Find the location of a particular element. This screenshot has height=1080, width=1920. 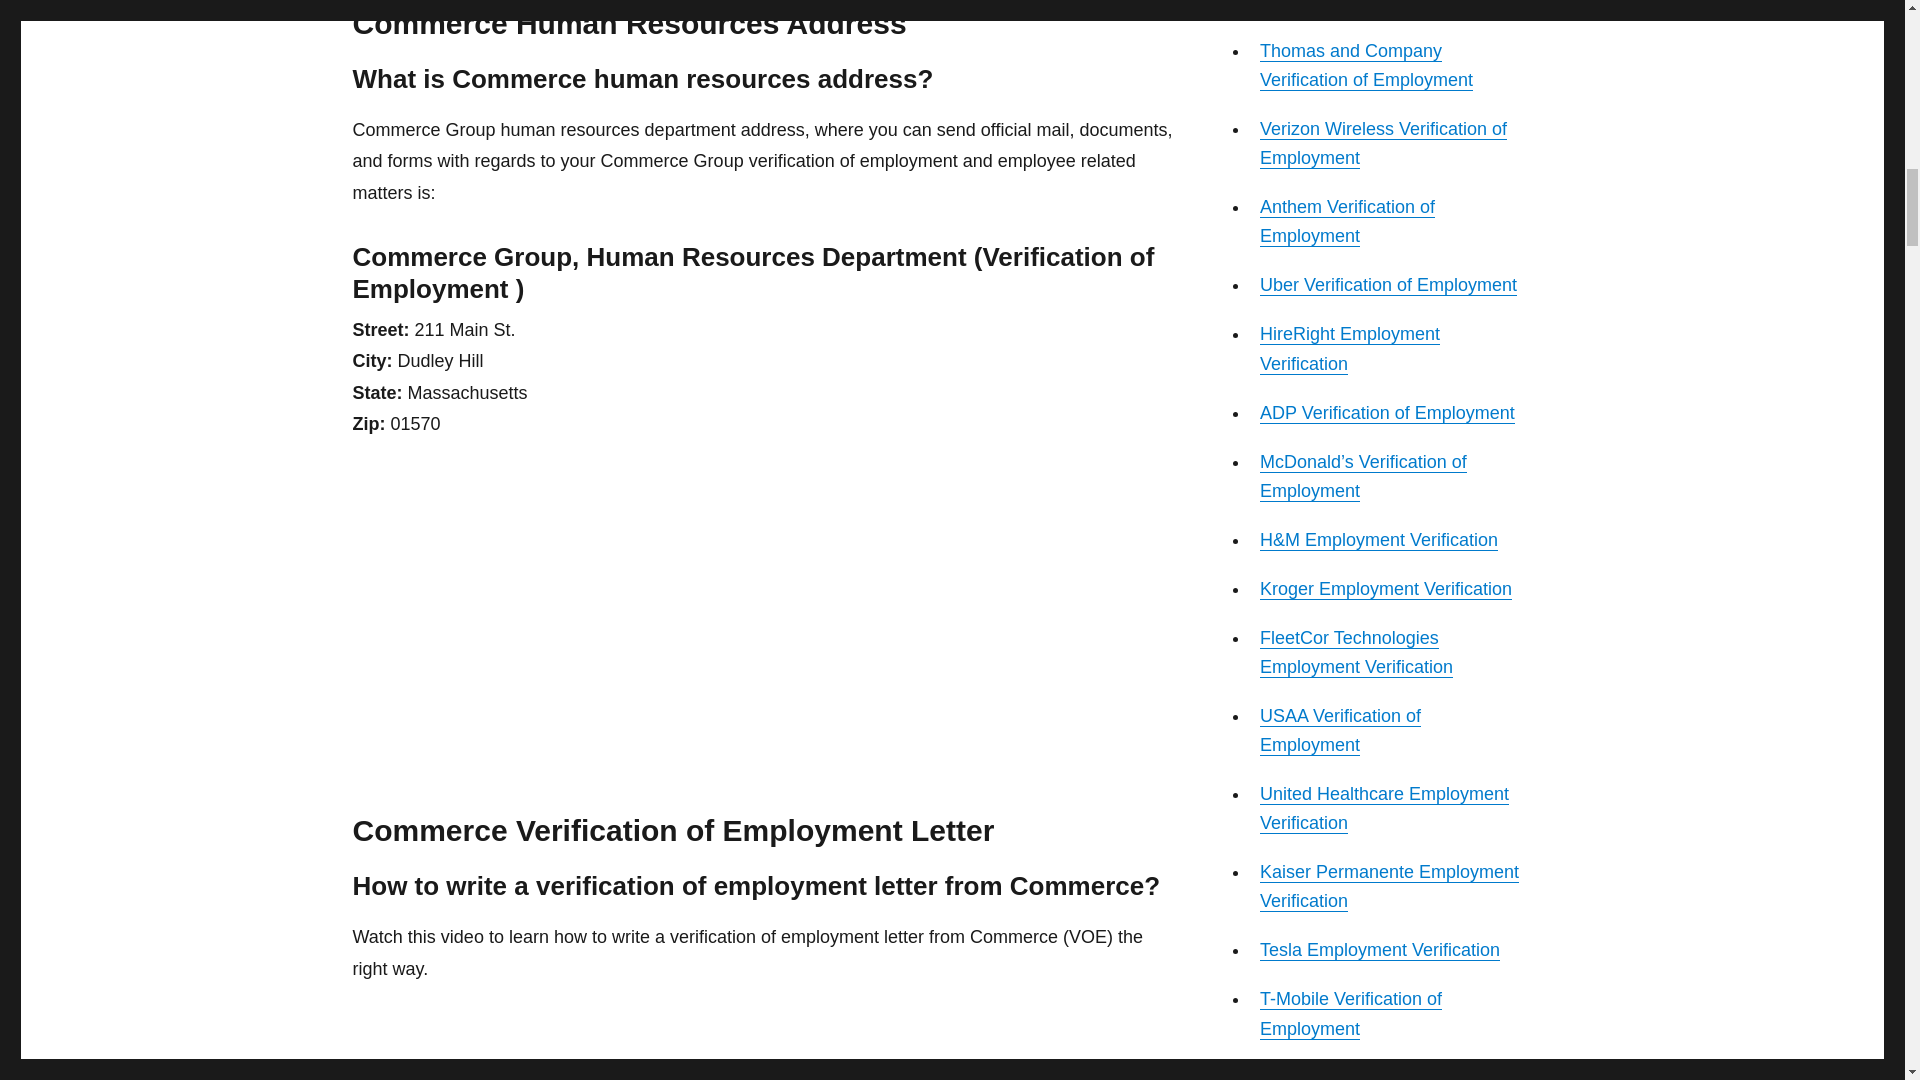

HireRight Employment Verification is located at coordinates (1350, 348).